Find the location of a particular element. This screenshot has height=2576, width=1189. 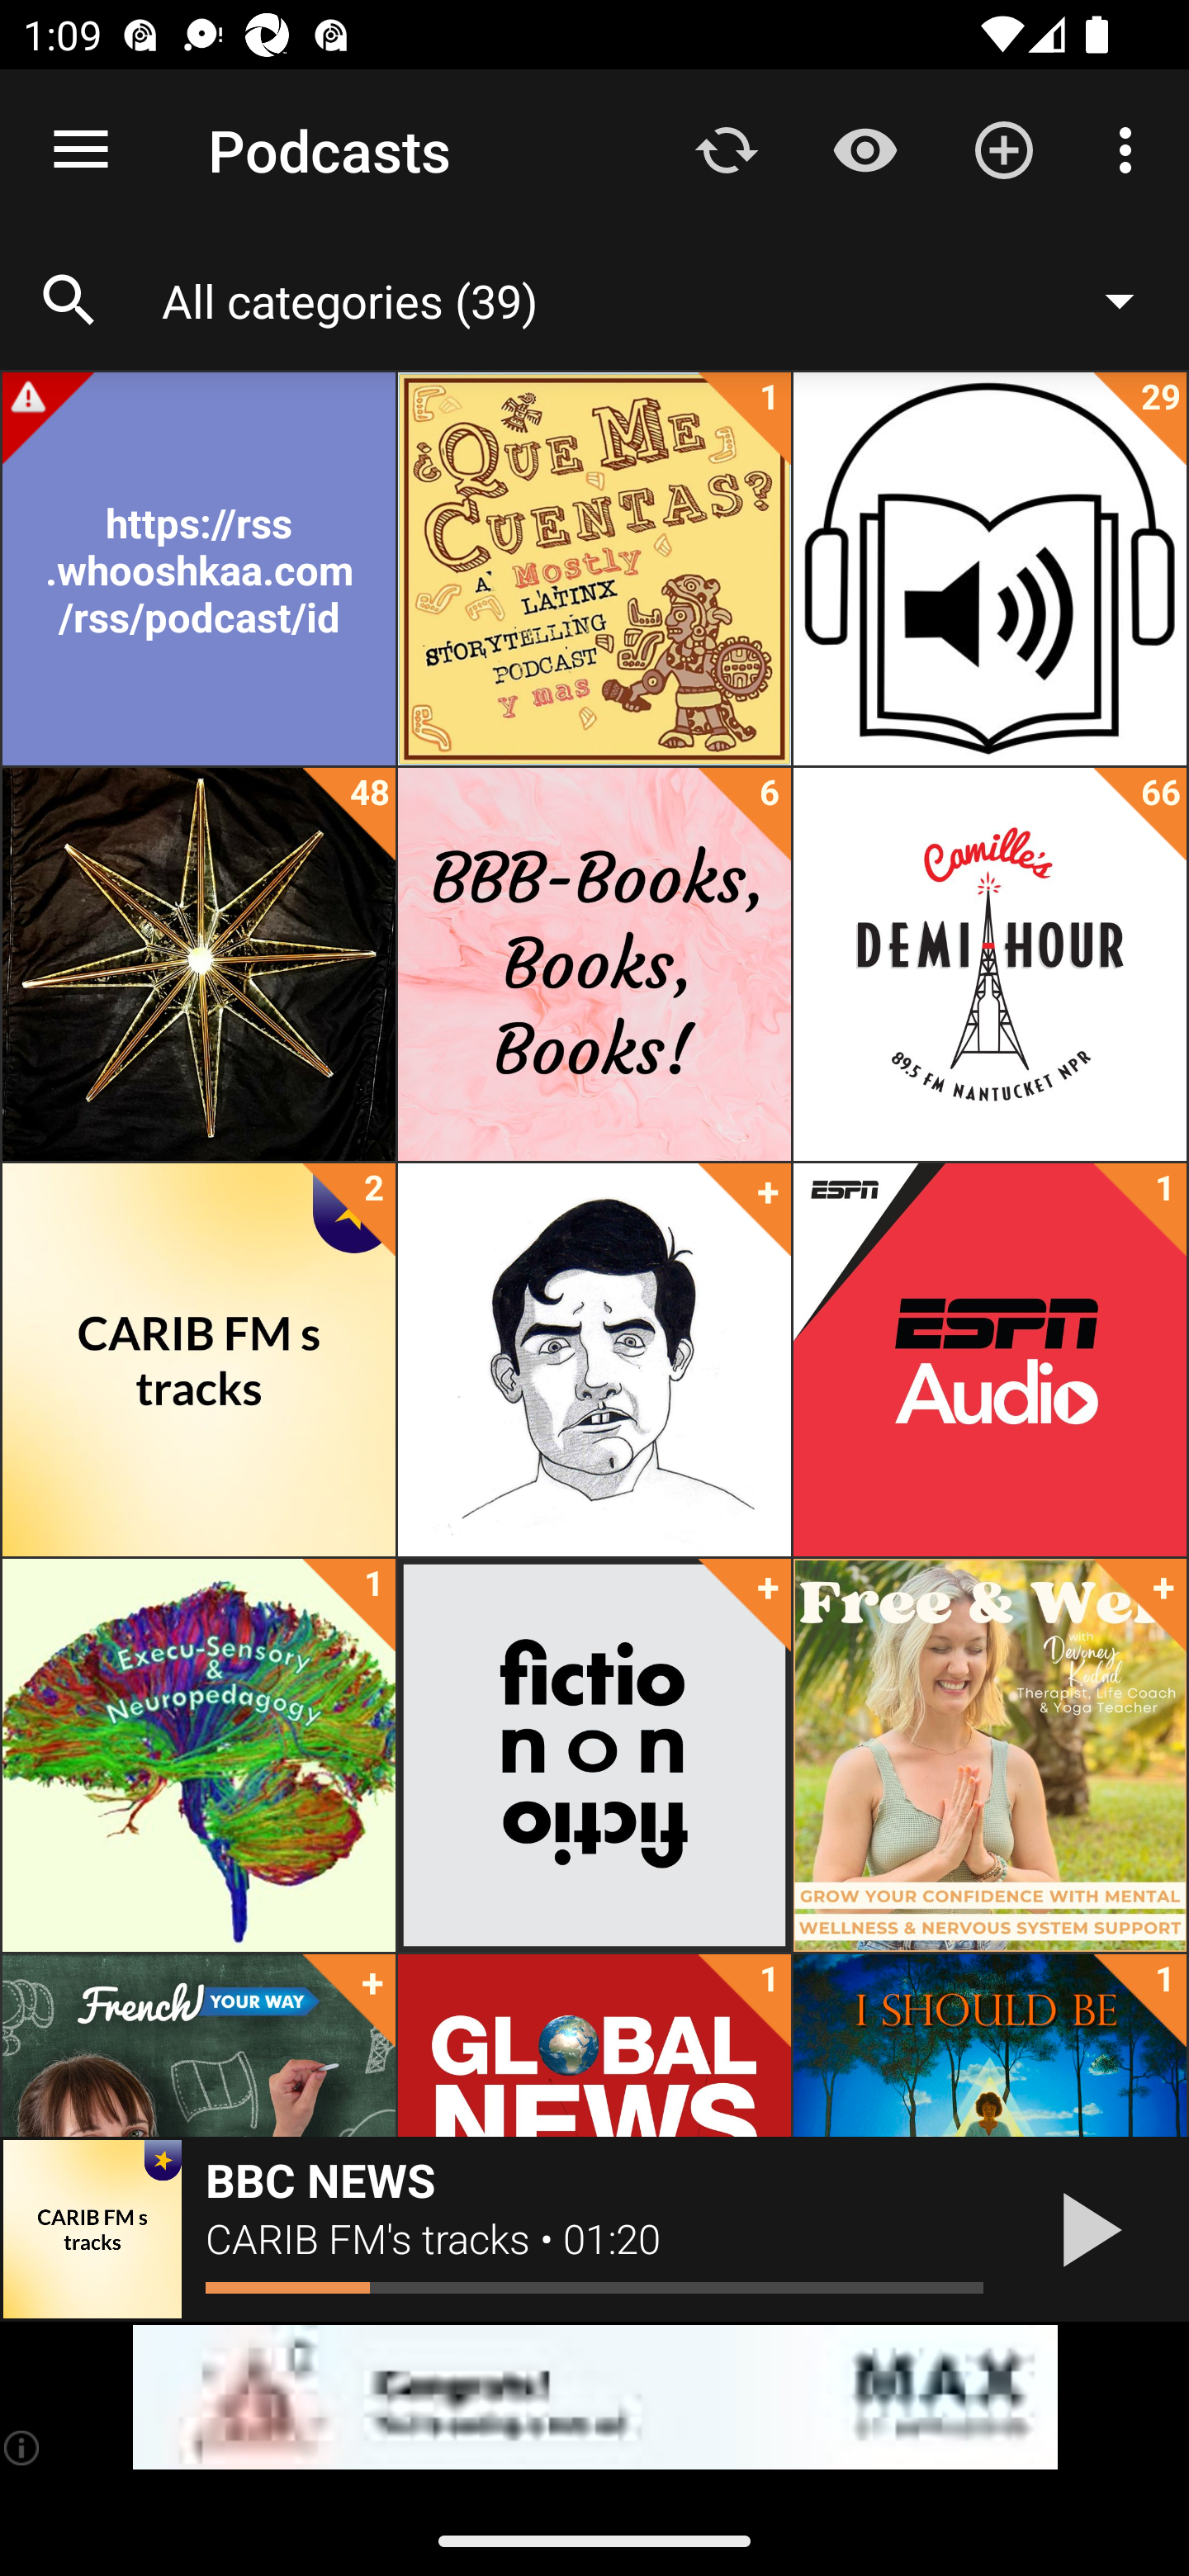

fiction/non/fiction + is located at coordinates (594, 1755).